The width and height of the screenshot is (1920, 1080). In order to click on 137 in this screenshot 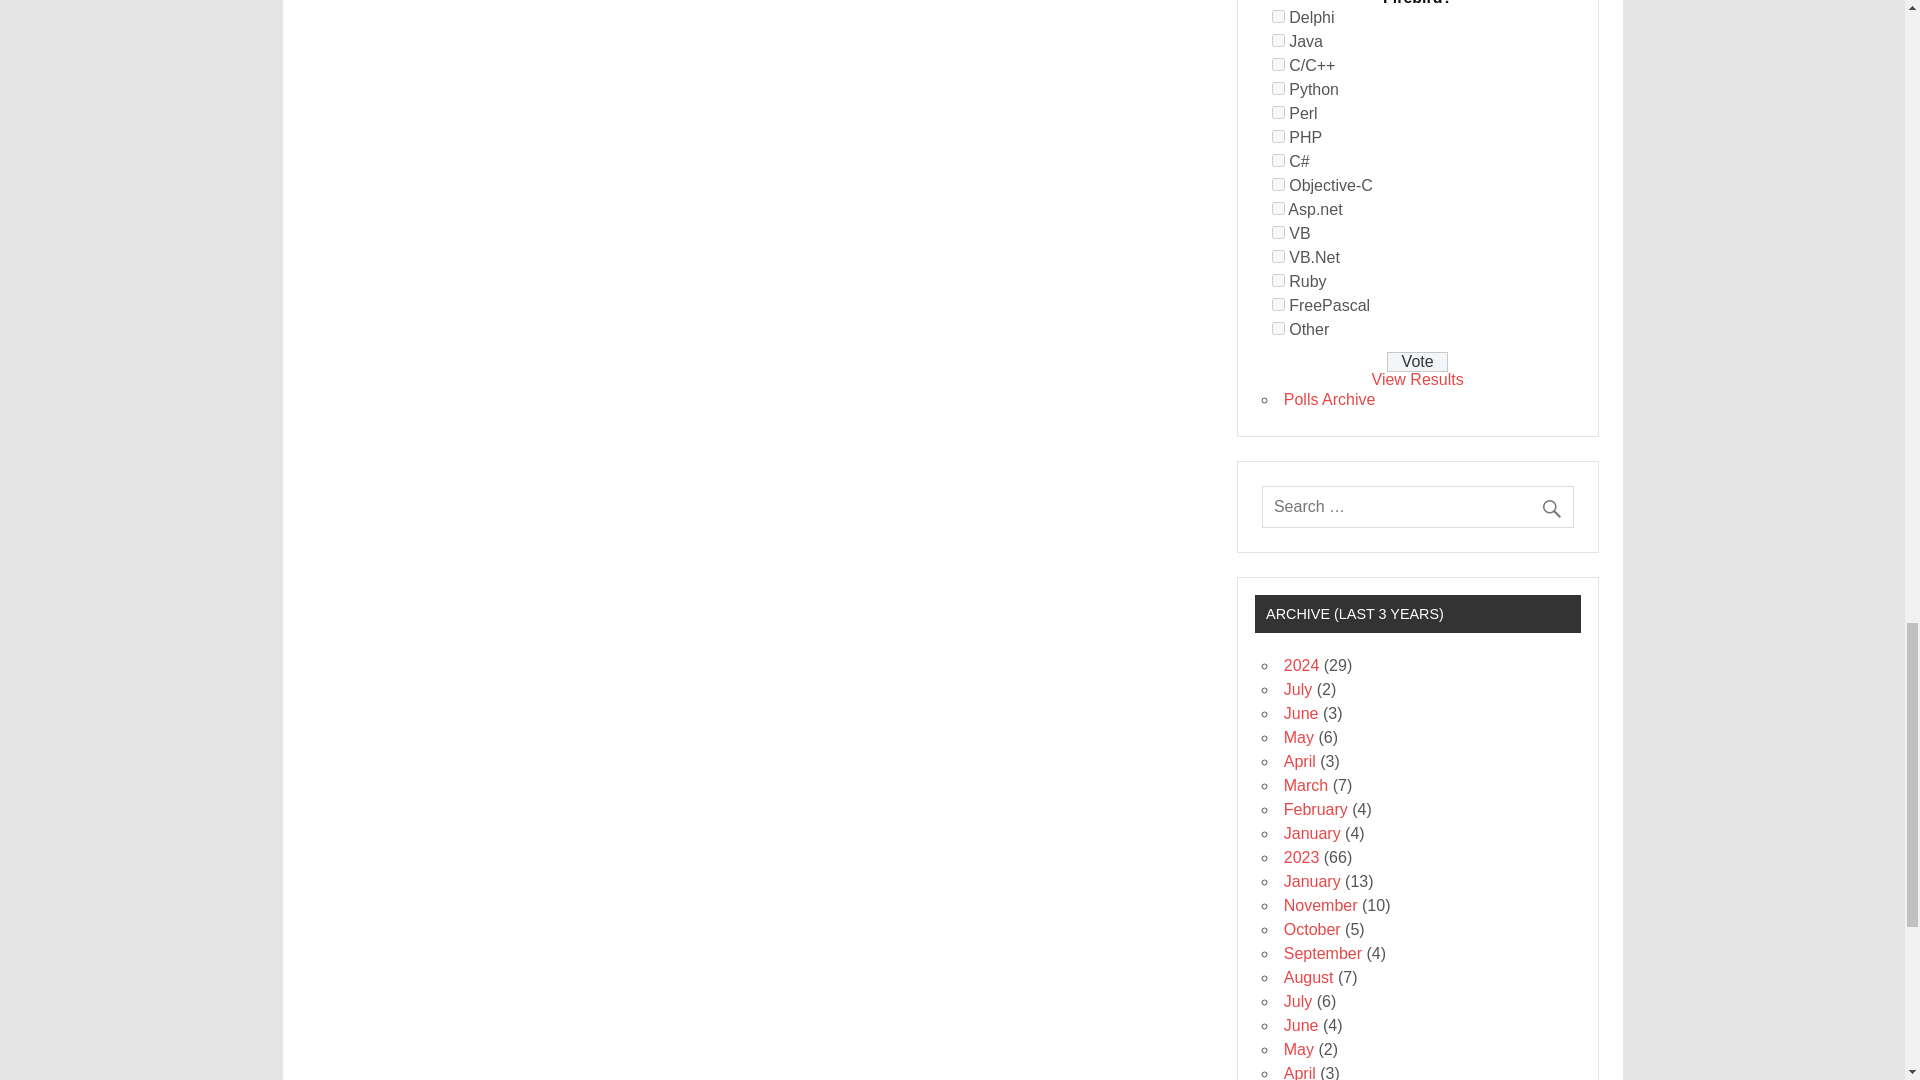, I will do `click(1278, 328)`.